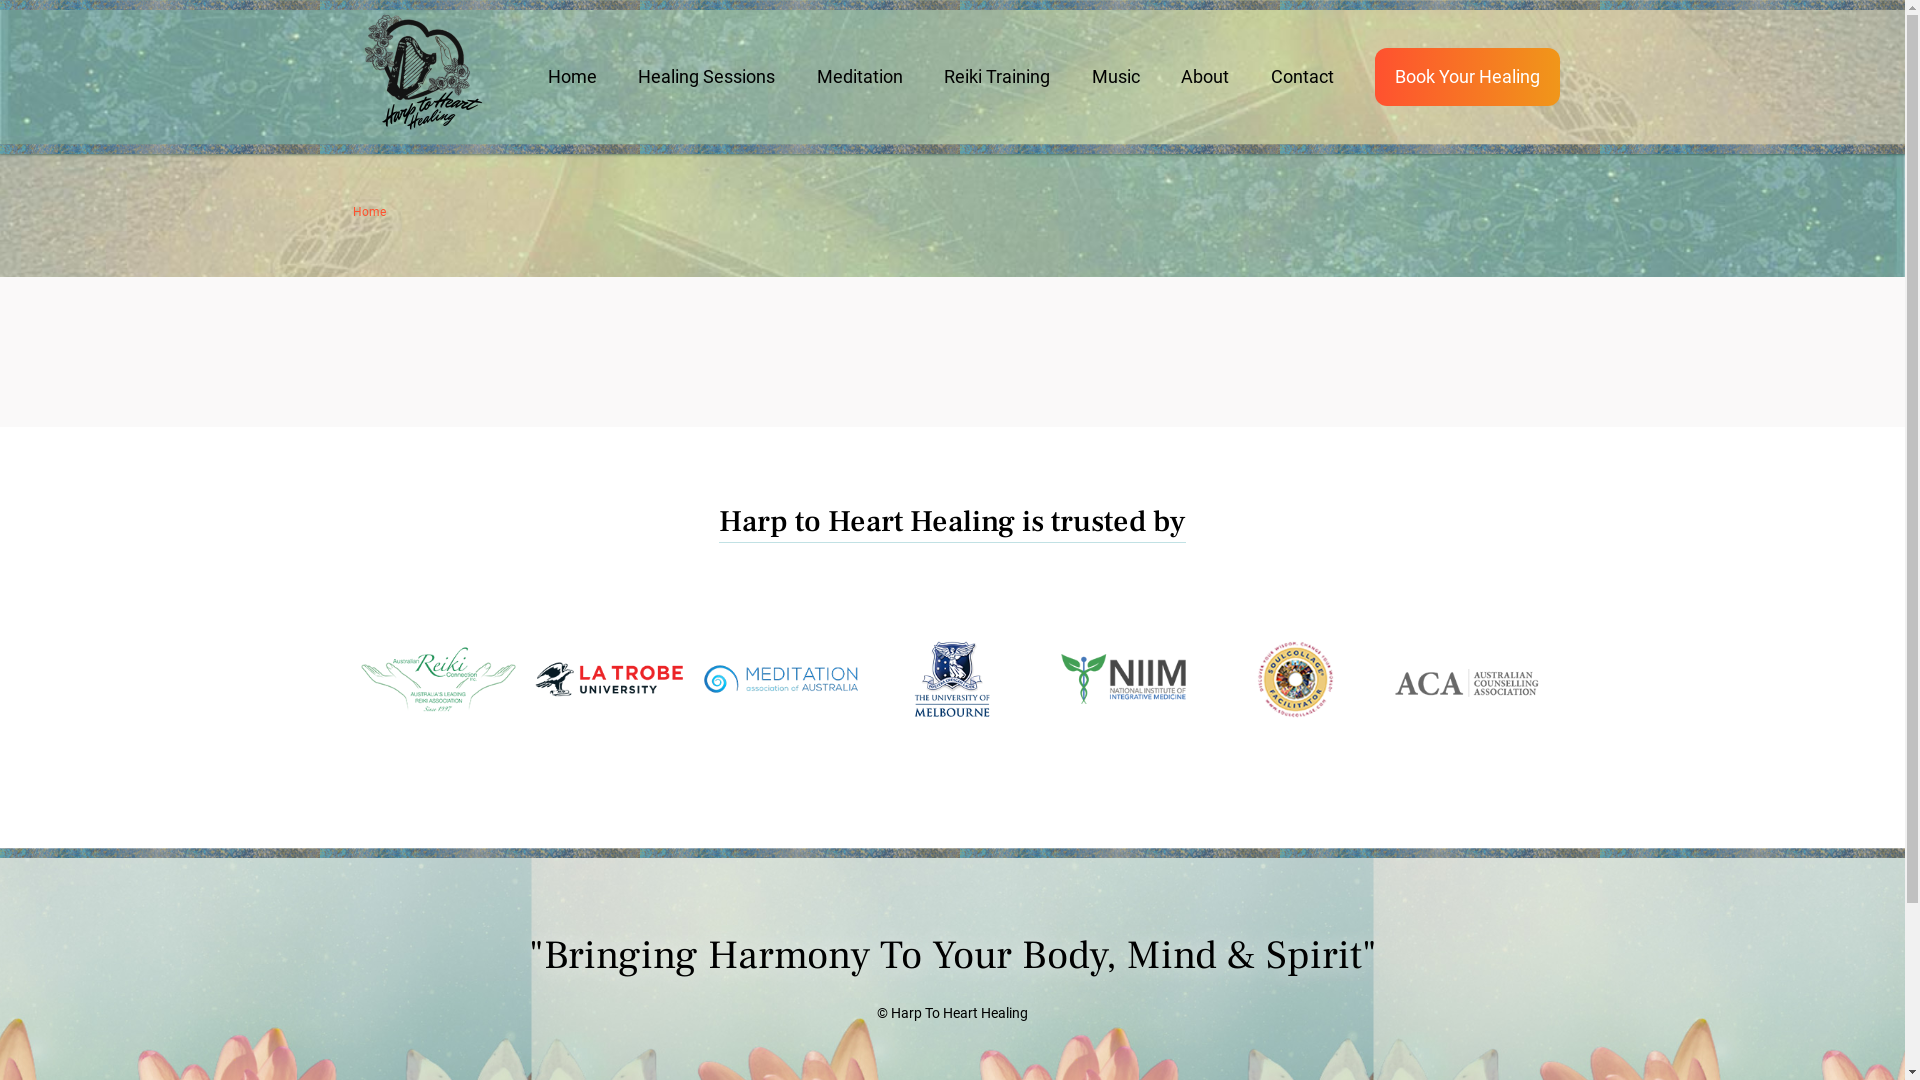 The image size is (1920, 1080). Describe the element at coordinates (1302, 78) in the screenshot. I see `Contact` at that location.